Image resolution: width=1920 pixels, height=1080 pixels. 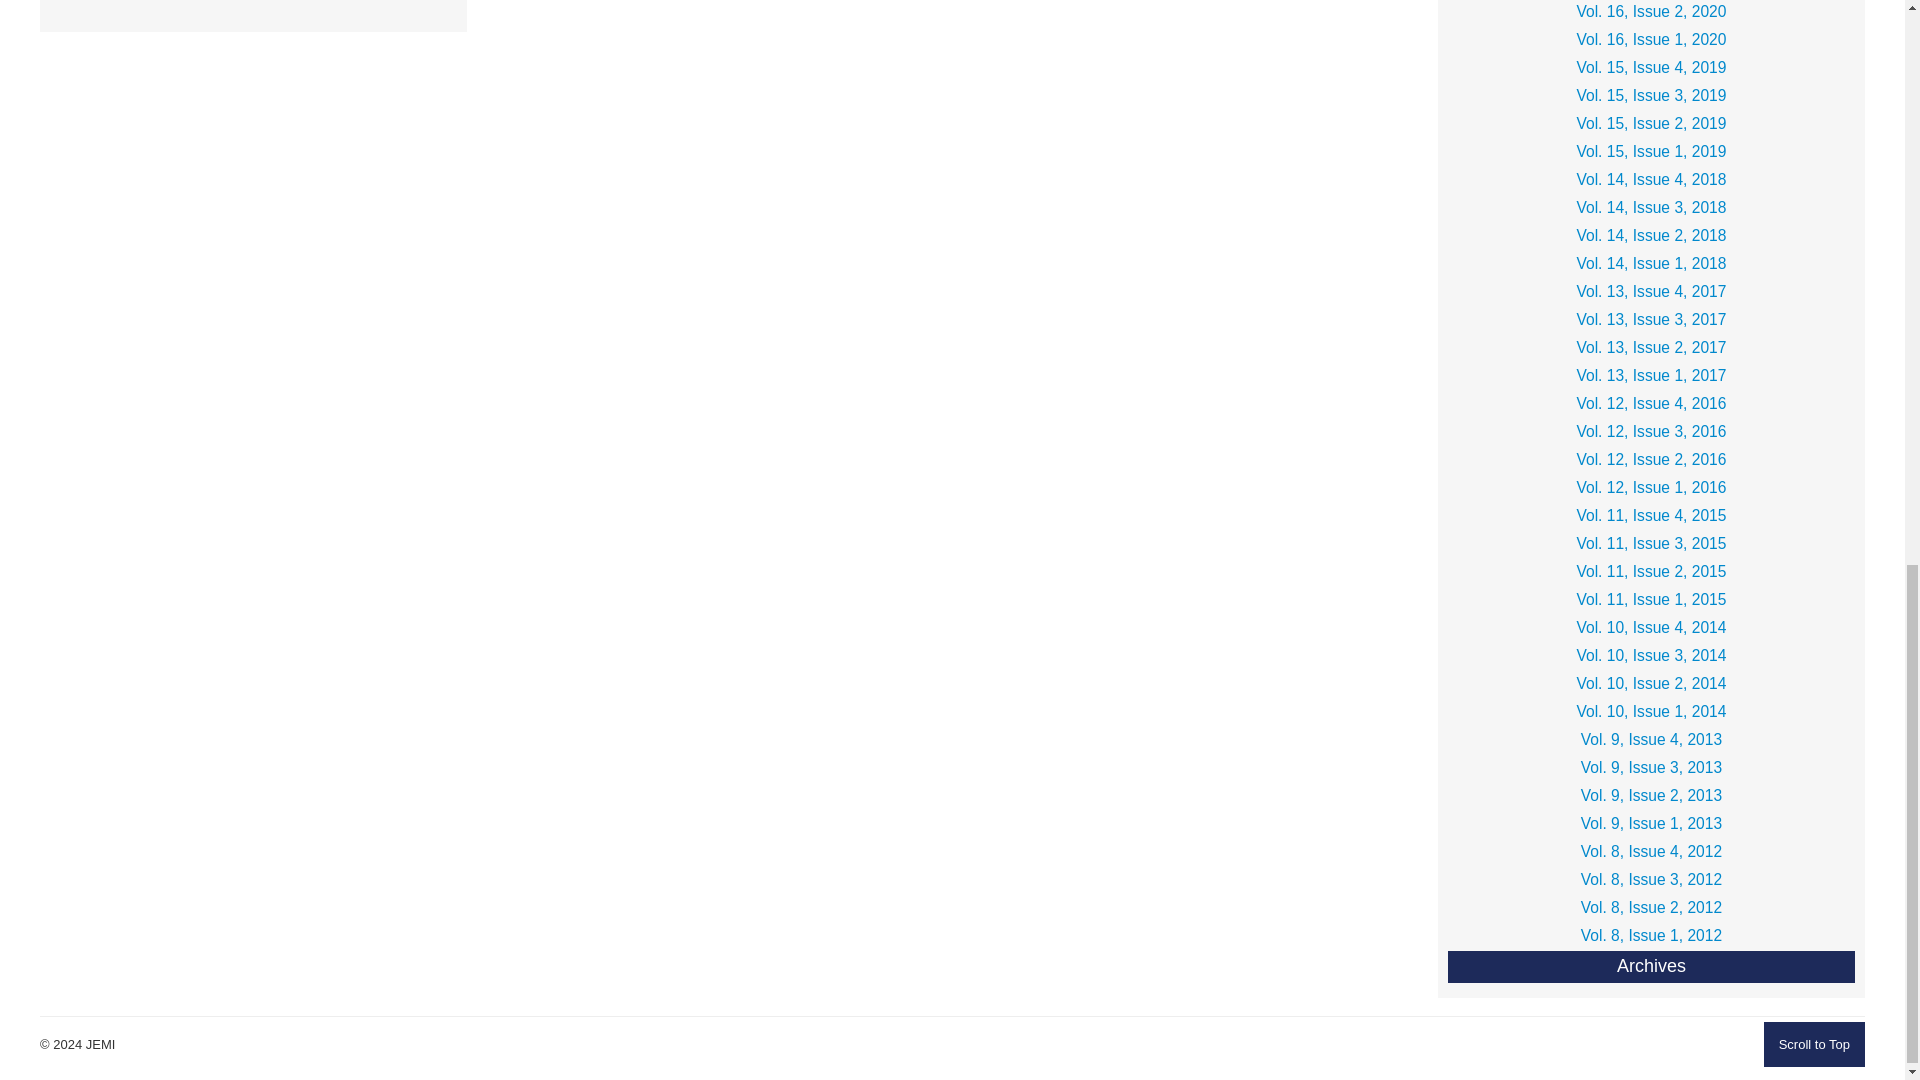 What do you see at coordinates (1650, 12) in the screenshot?
I see `Vol. 16, Issue 2, 2020` at bounding box center [1650, 12].